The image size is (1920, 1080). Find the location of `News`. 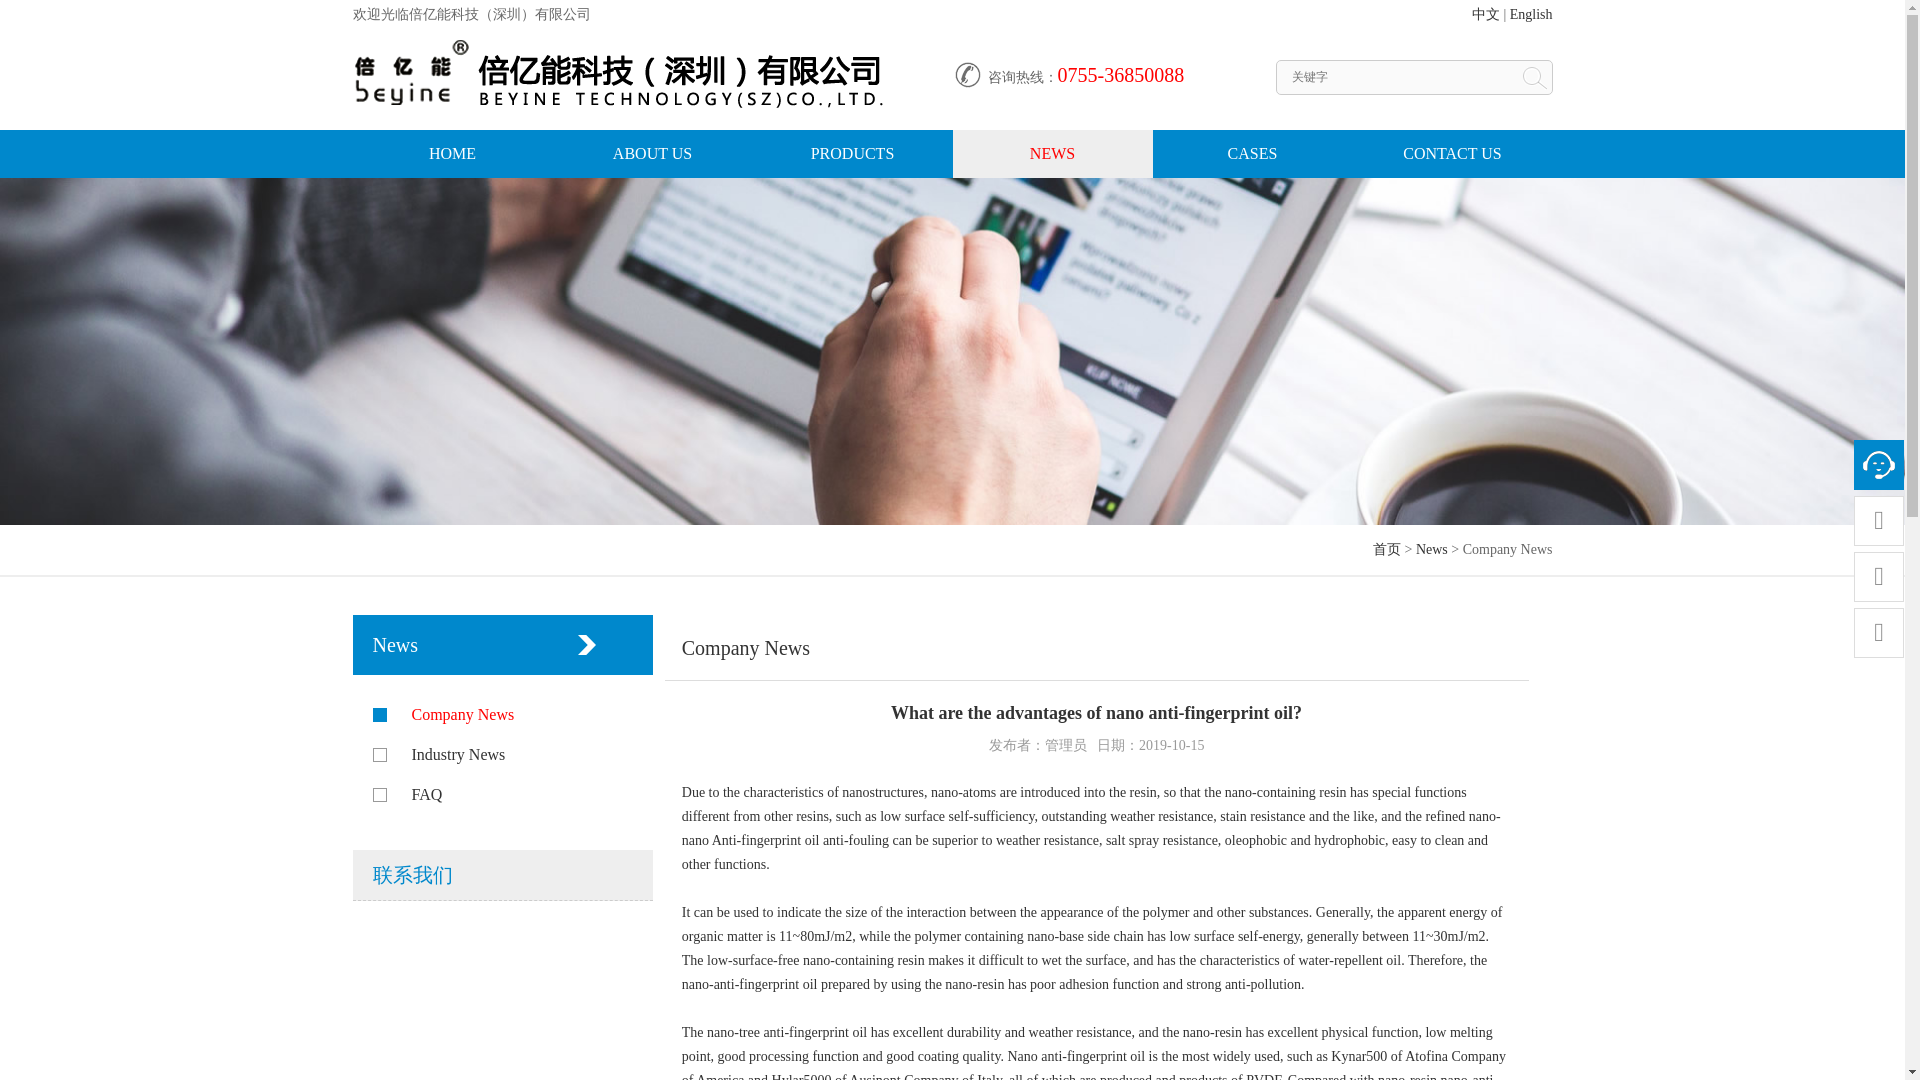

News is located at coordinates (1052, 154).